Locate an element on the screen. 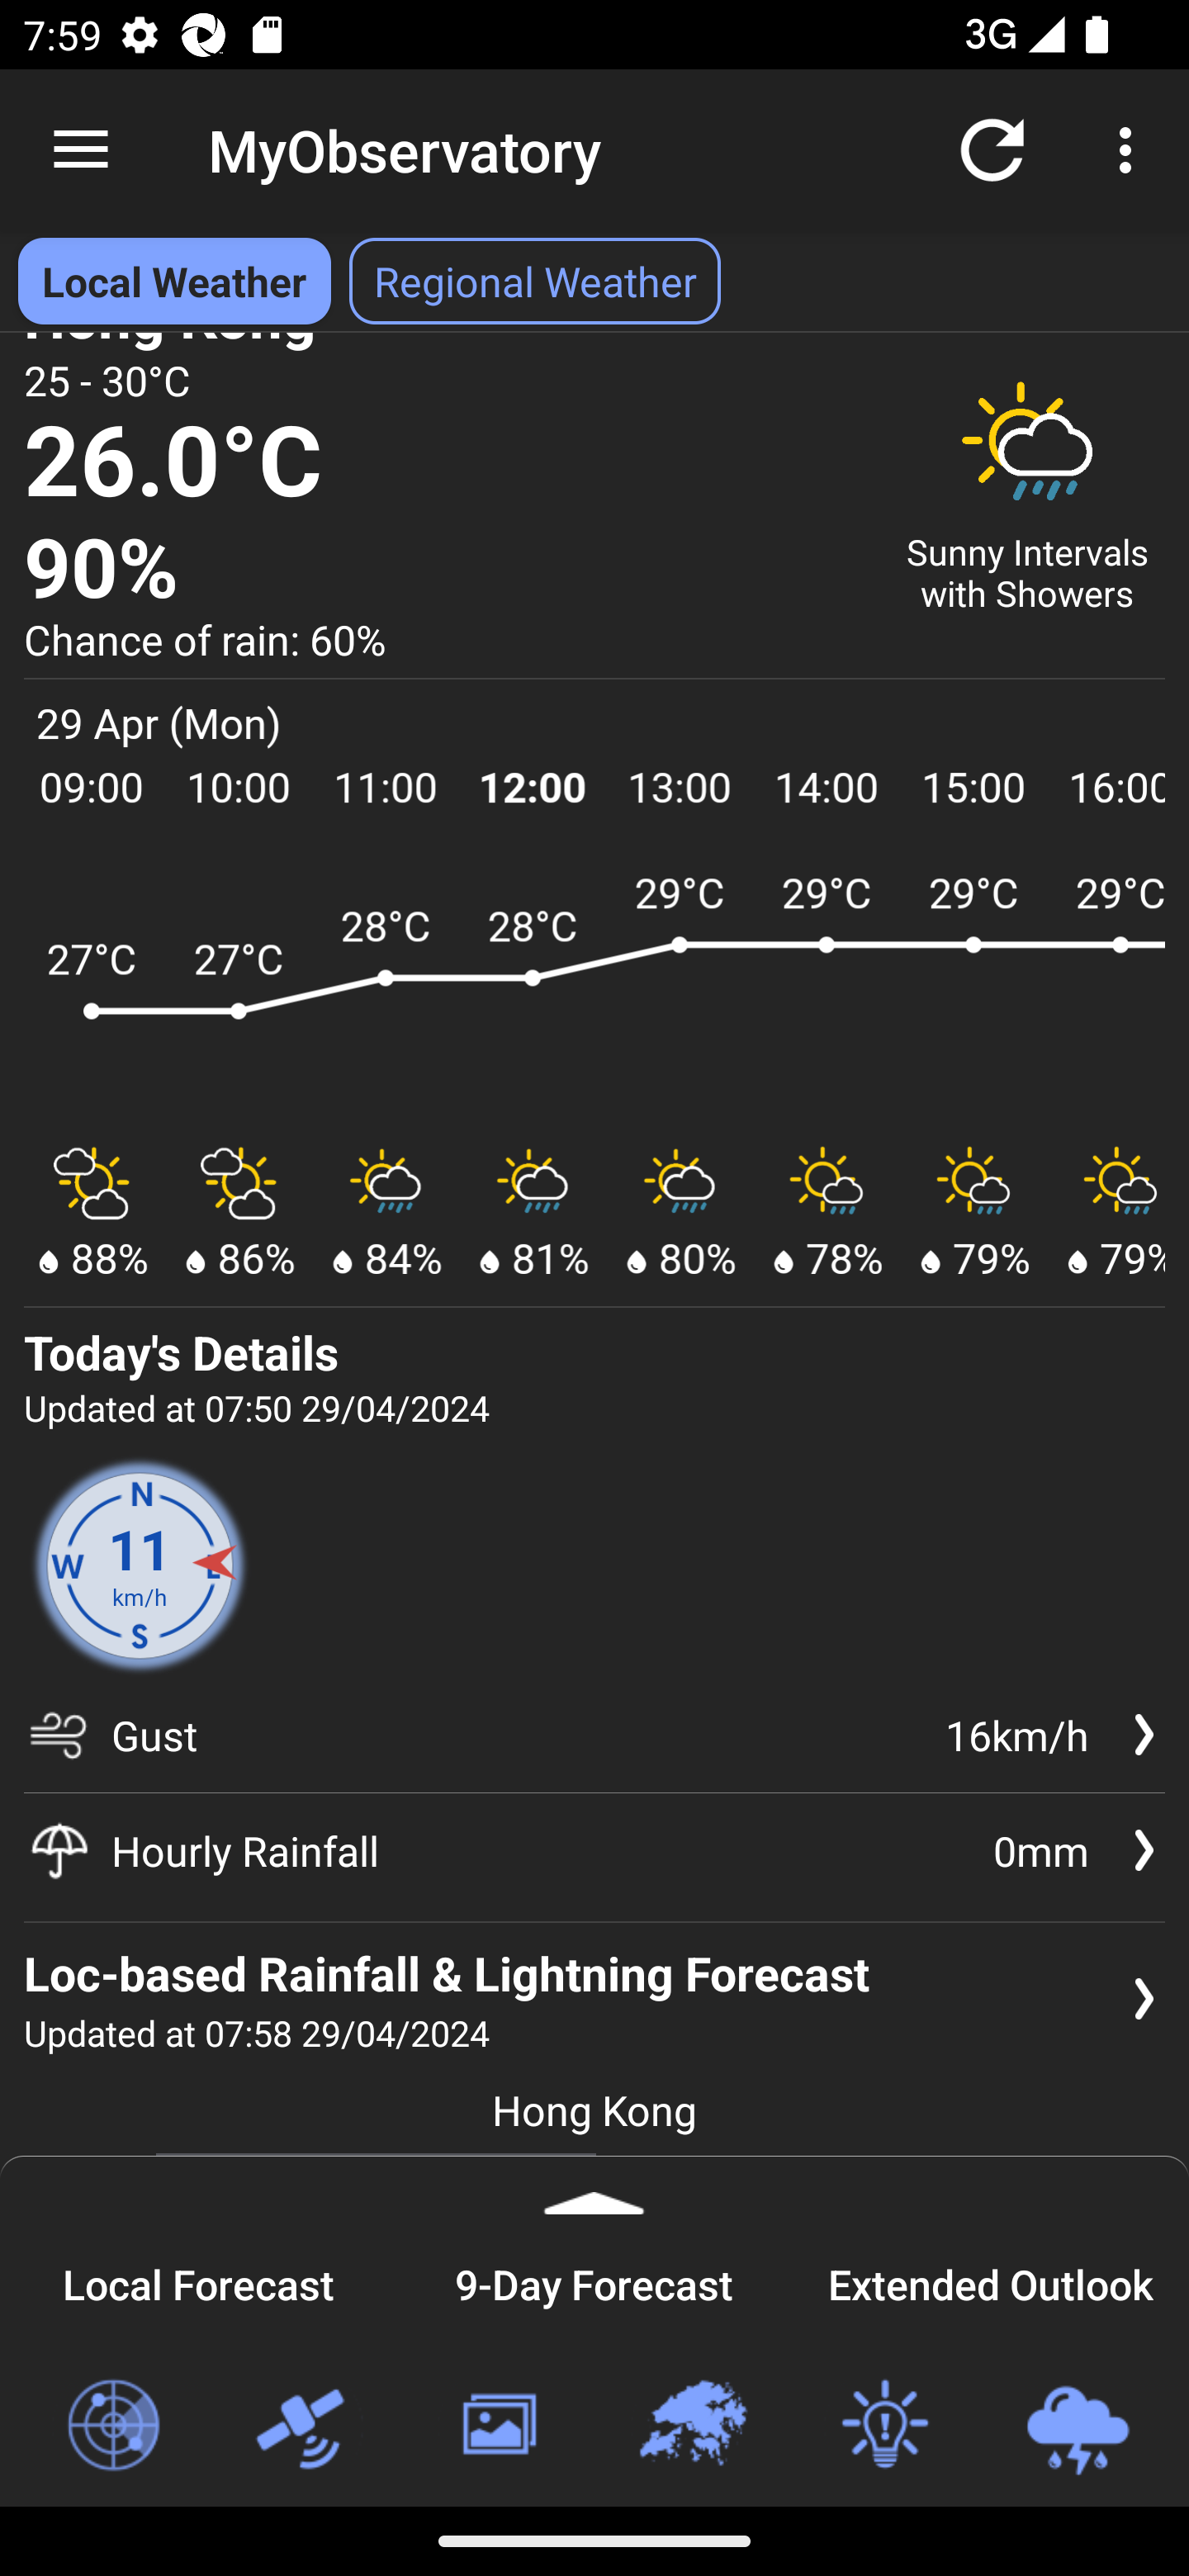 The image size is (1189, 2576). Expand is located at coordinates (594, 2185).